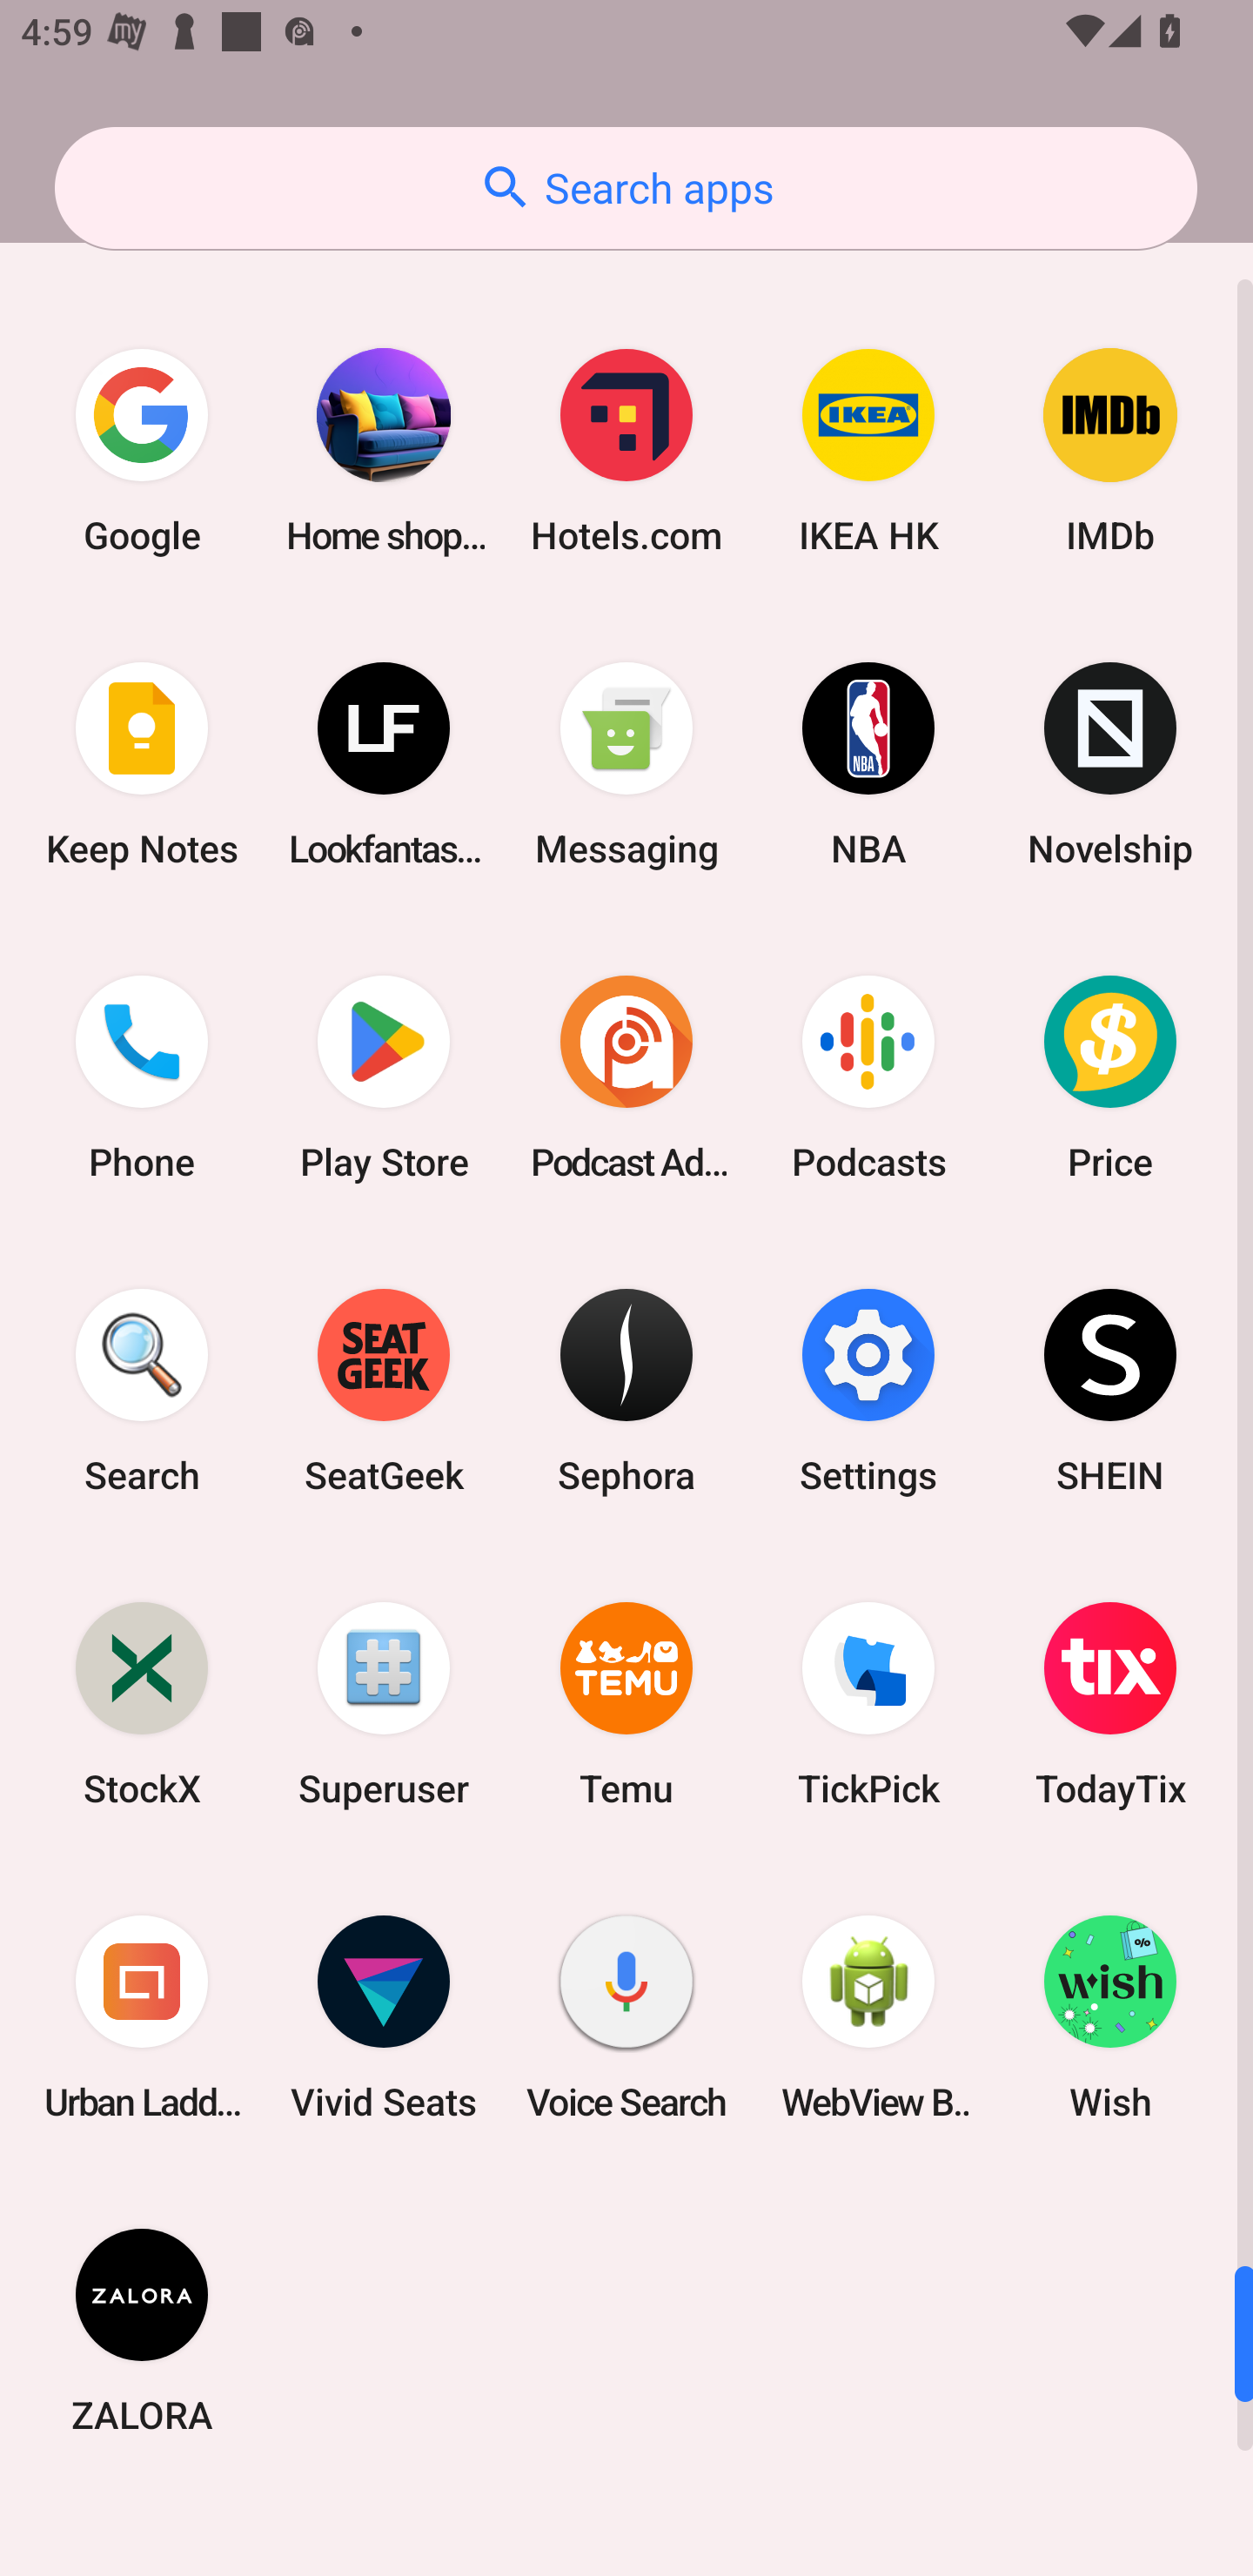  I want to click on Podcasts, so click(868, 1076).